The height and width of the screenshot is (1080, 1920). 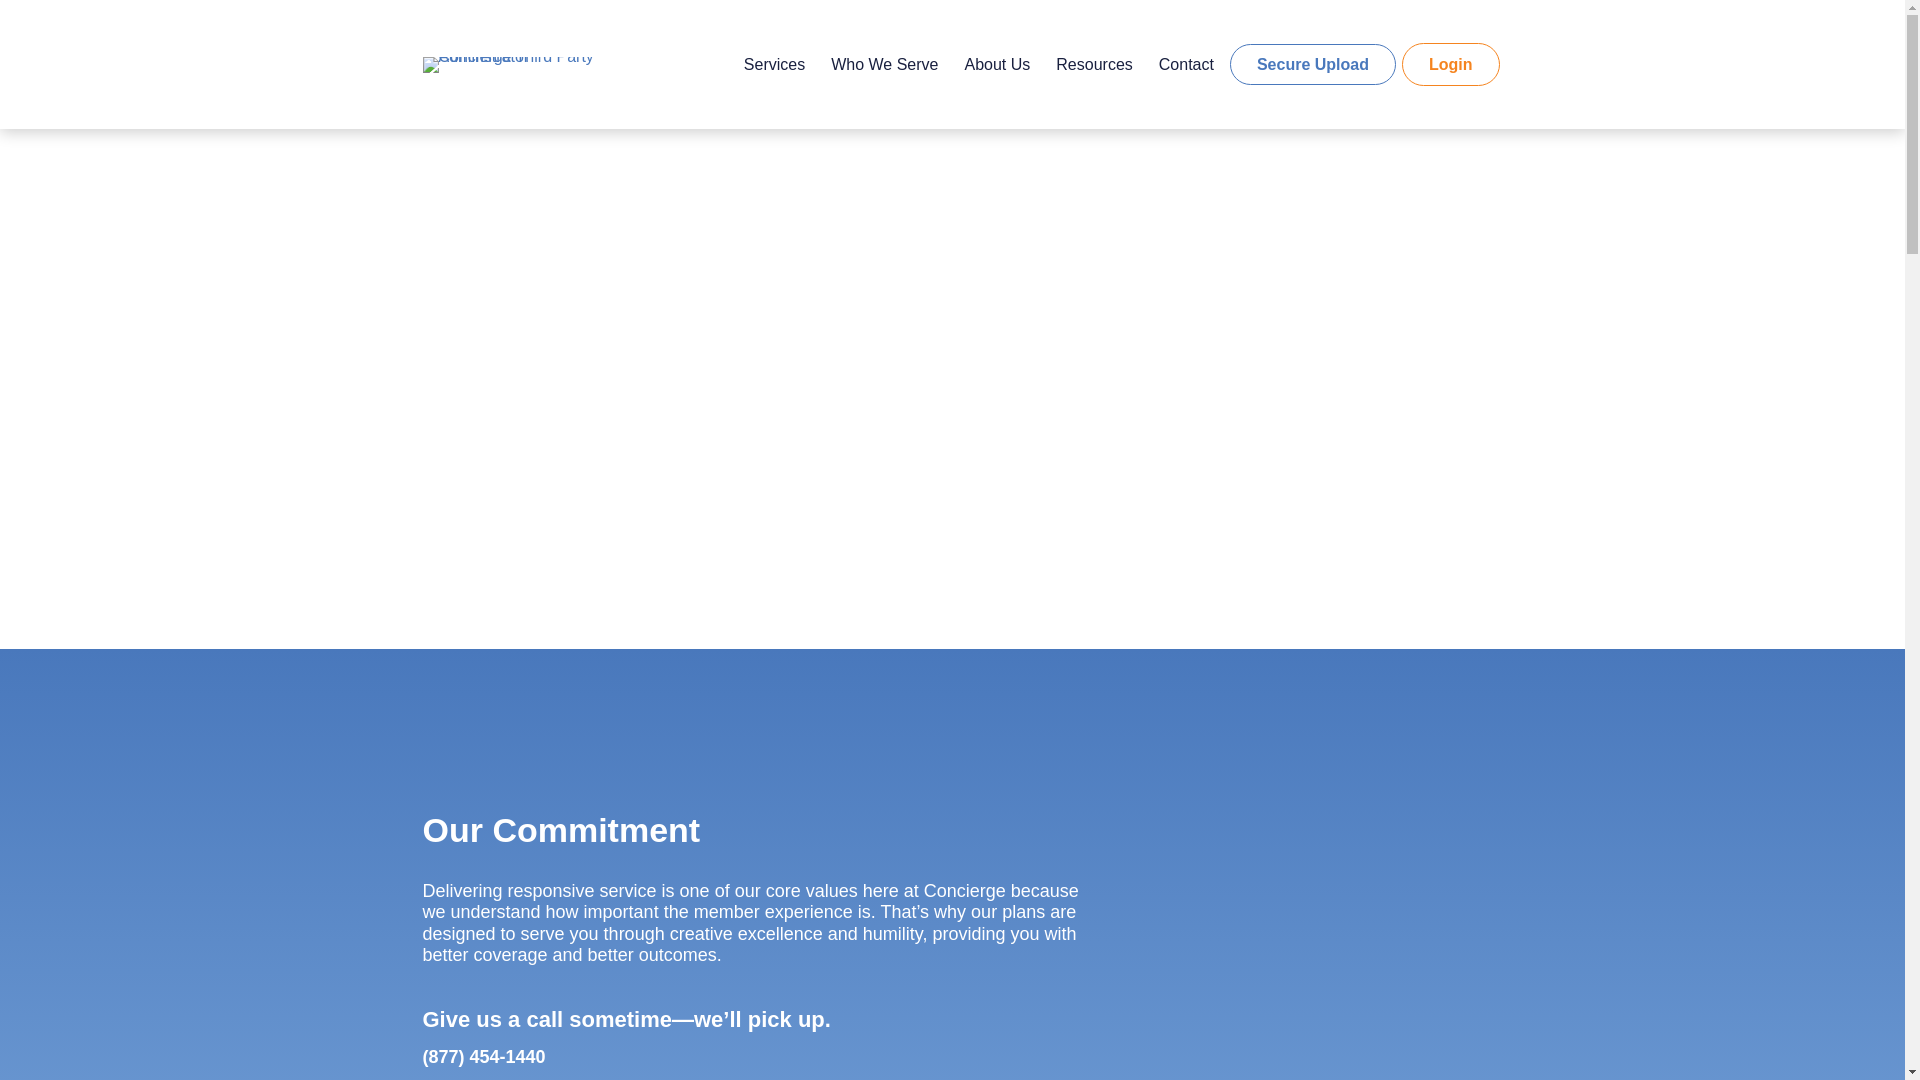 I want to click on Login, so click(x=1450, y=64).